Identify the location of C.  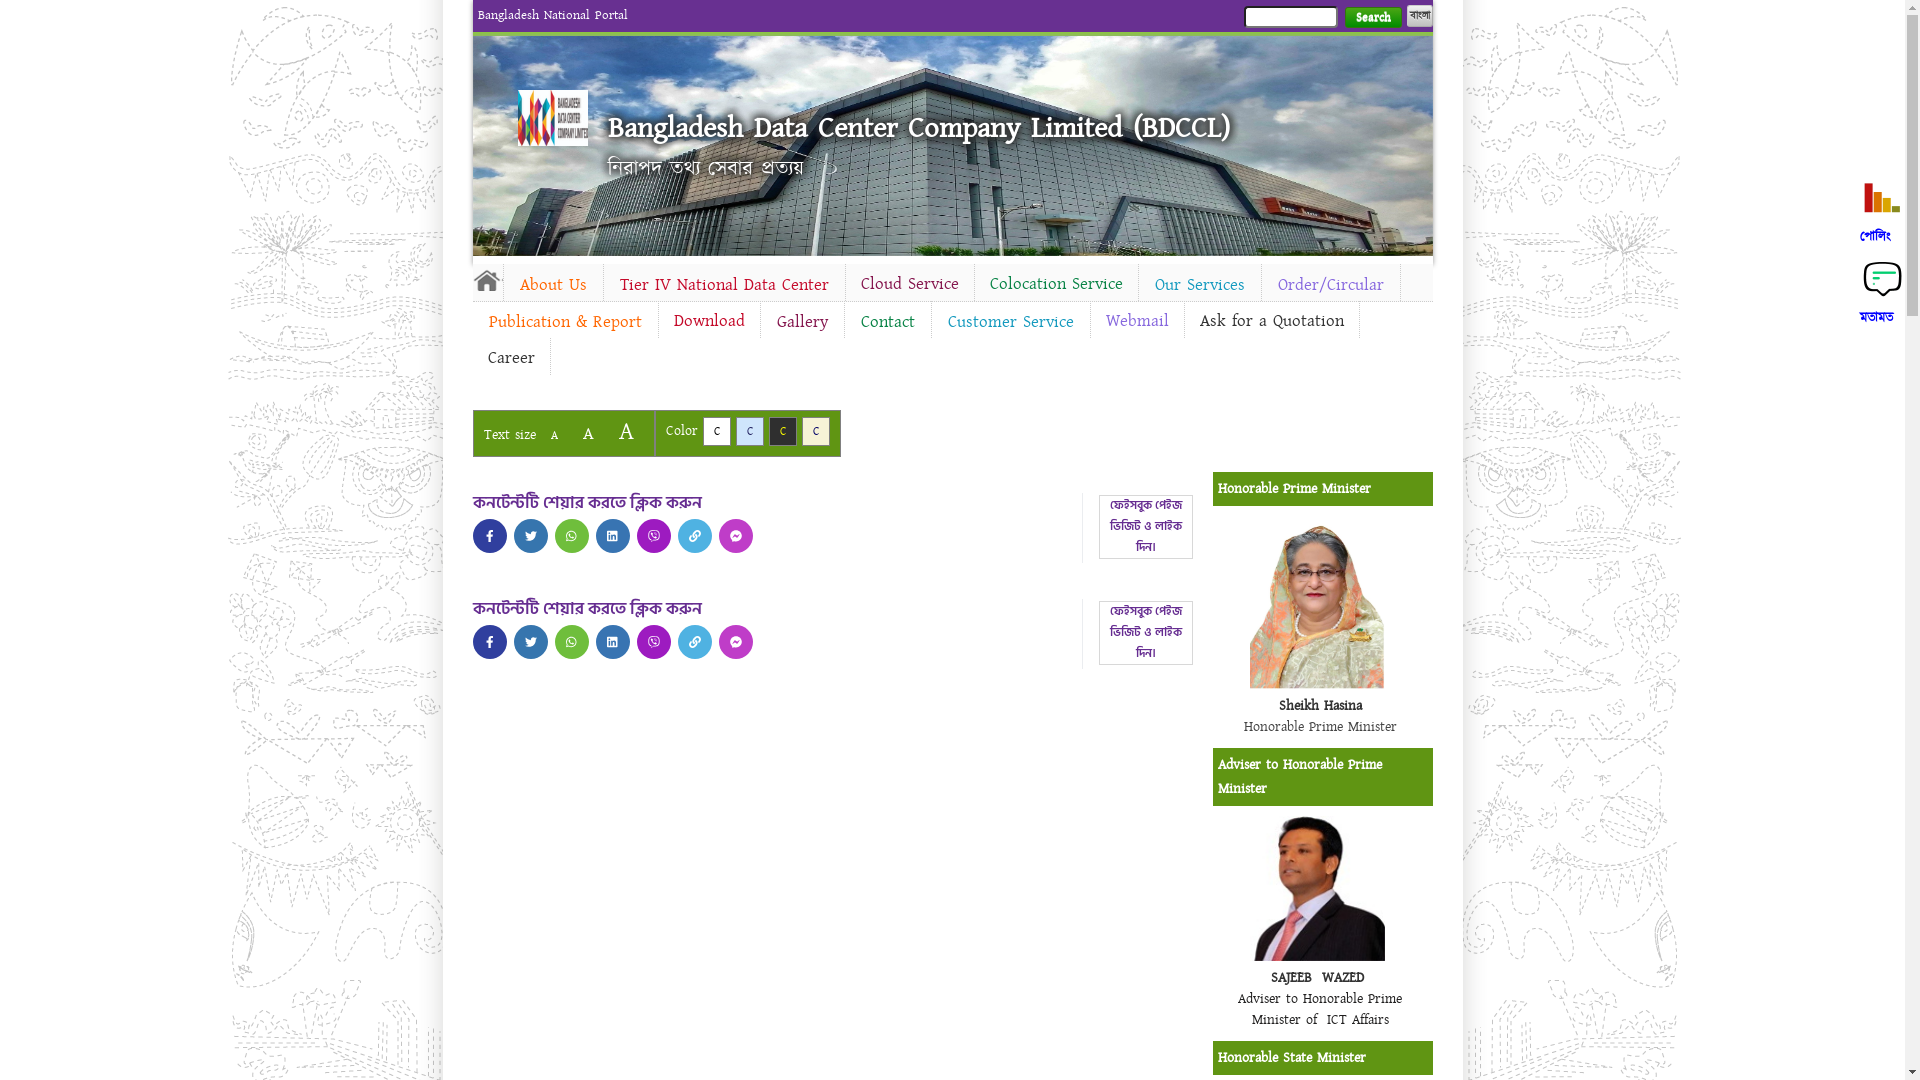
(782, 432).